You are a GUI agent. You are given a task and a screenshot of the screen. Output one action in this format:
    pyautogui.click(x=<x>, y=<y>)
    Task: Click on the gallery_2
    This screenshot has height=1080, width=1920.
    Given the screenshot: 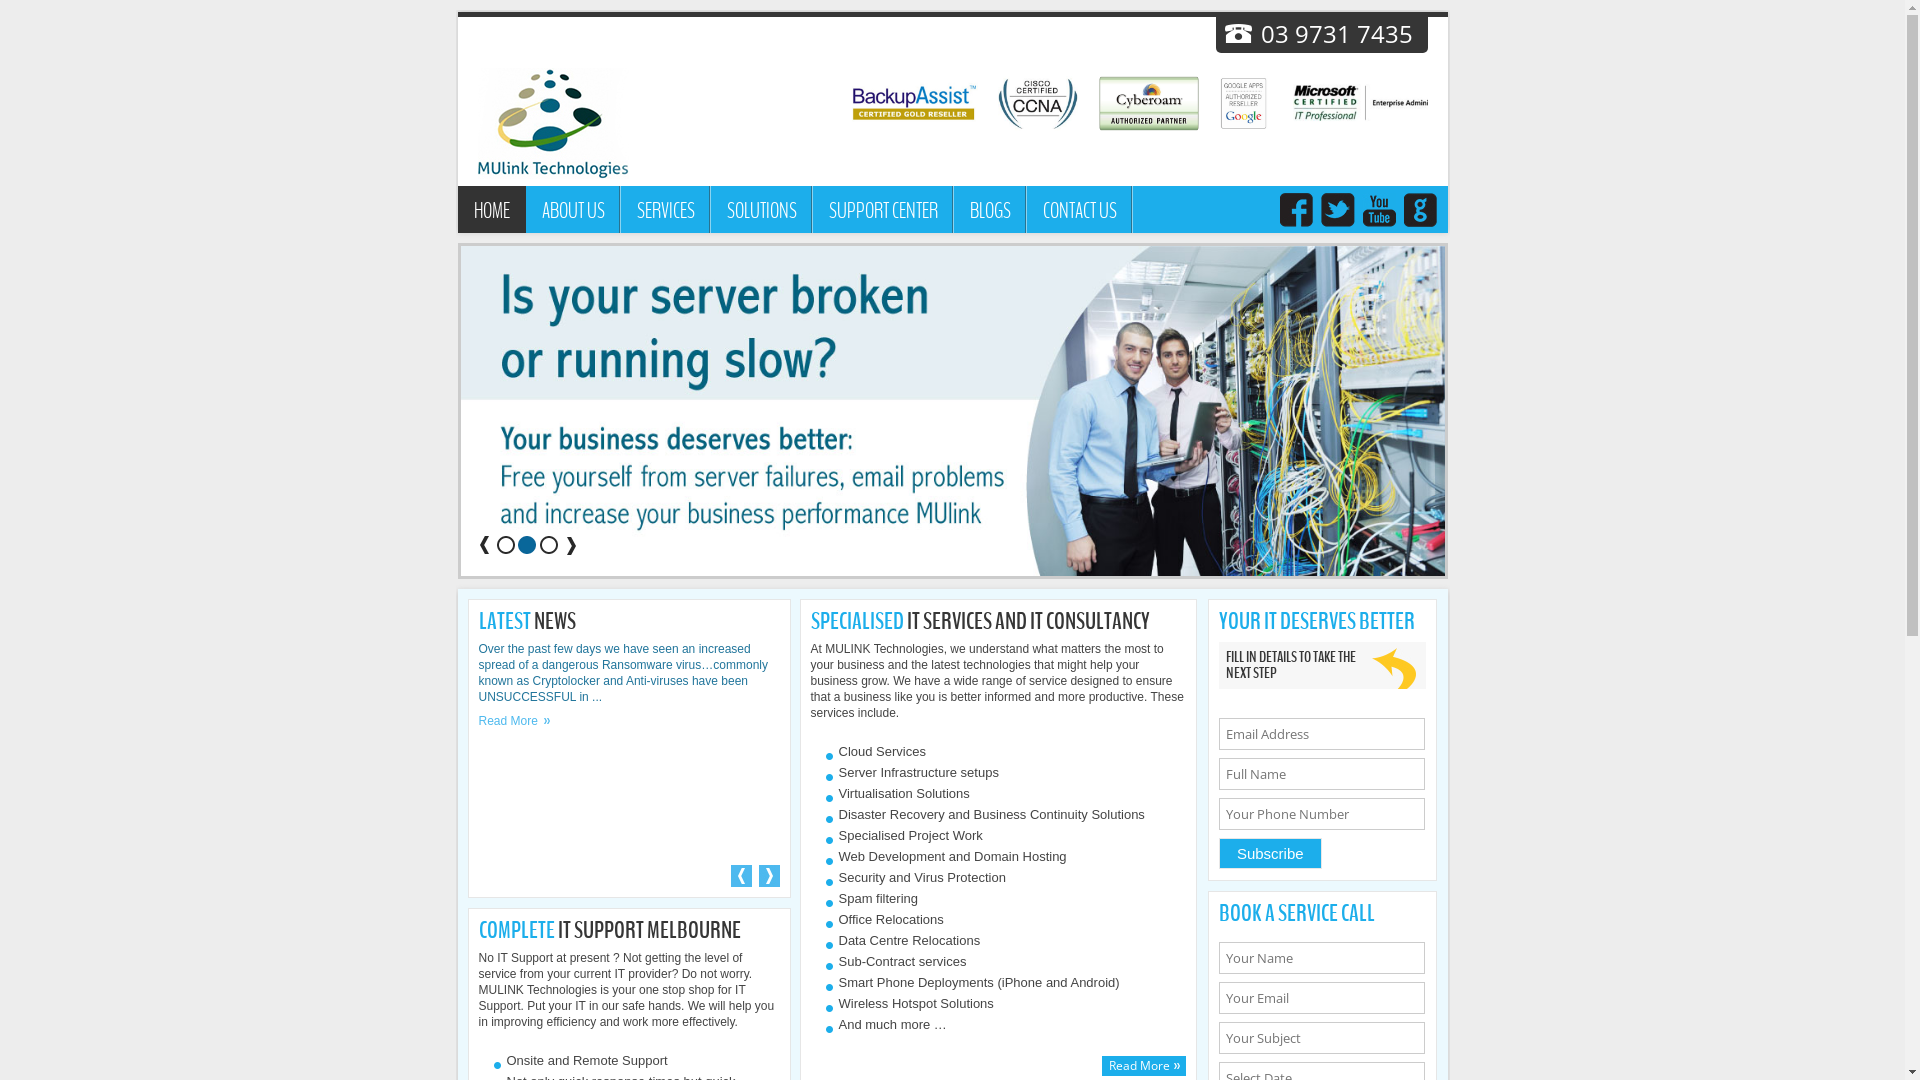 What is the action you would take?
    pyautogui.click(x=954, y=412)
    